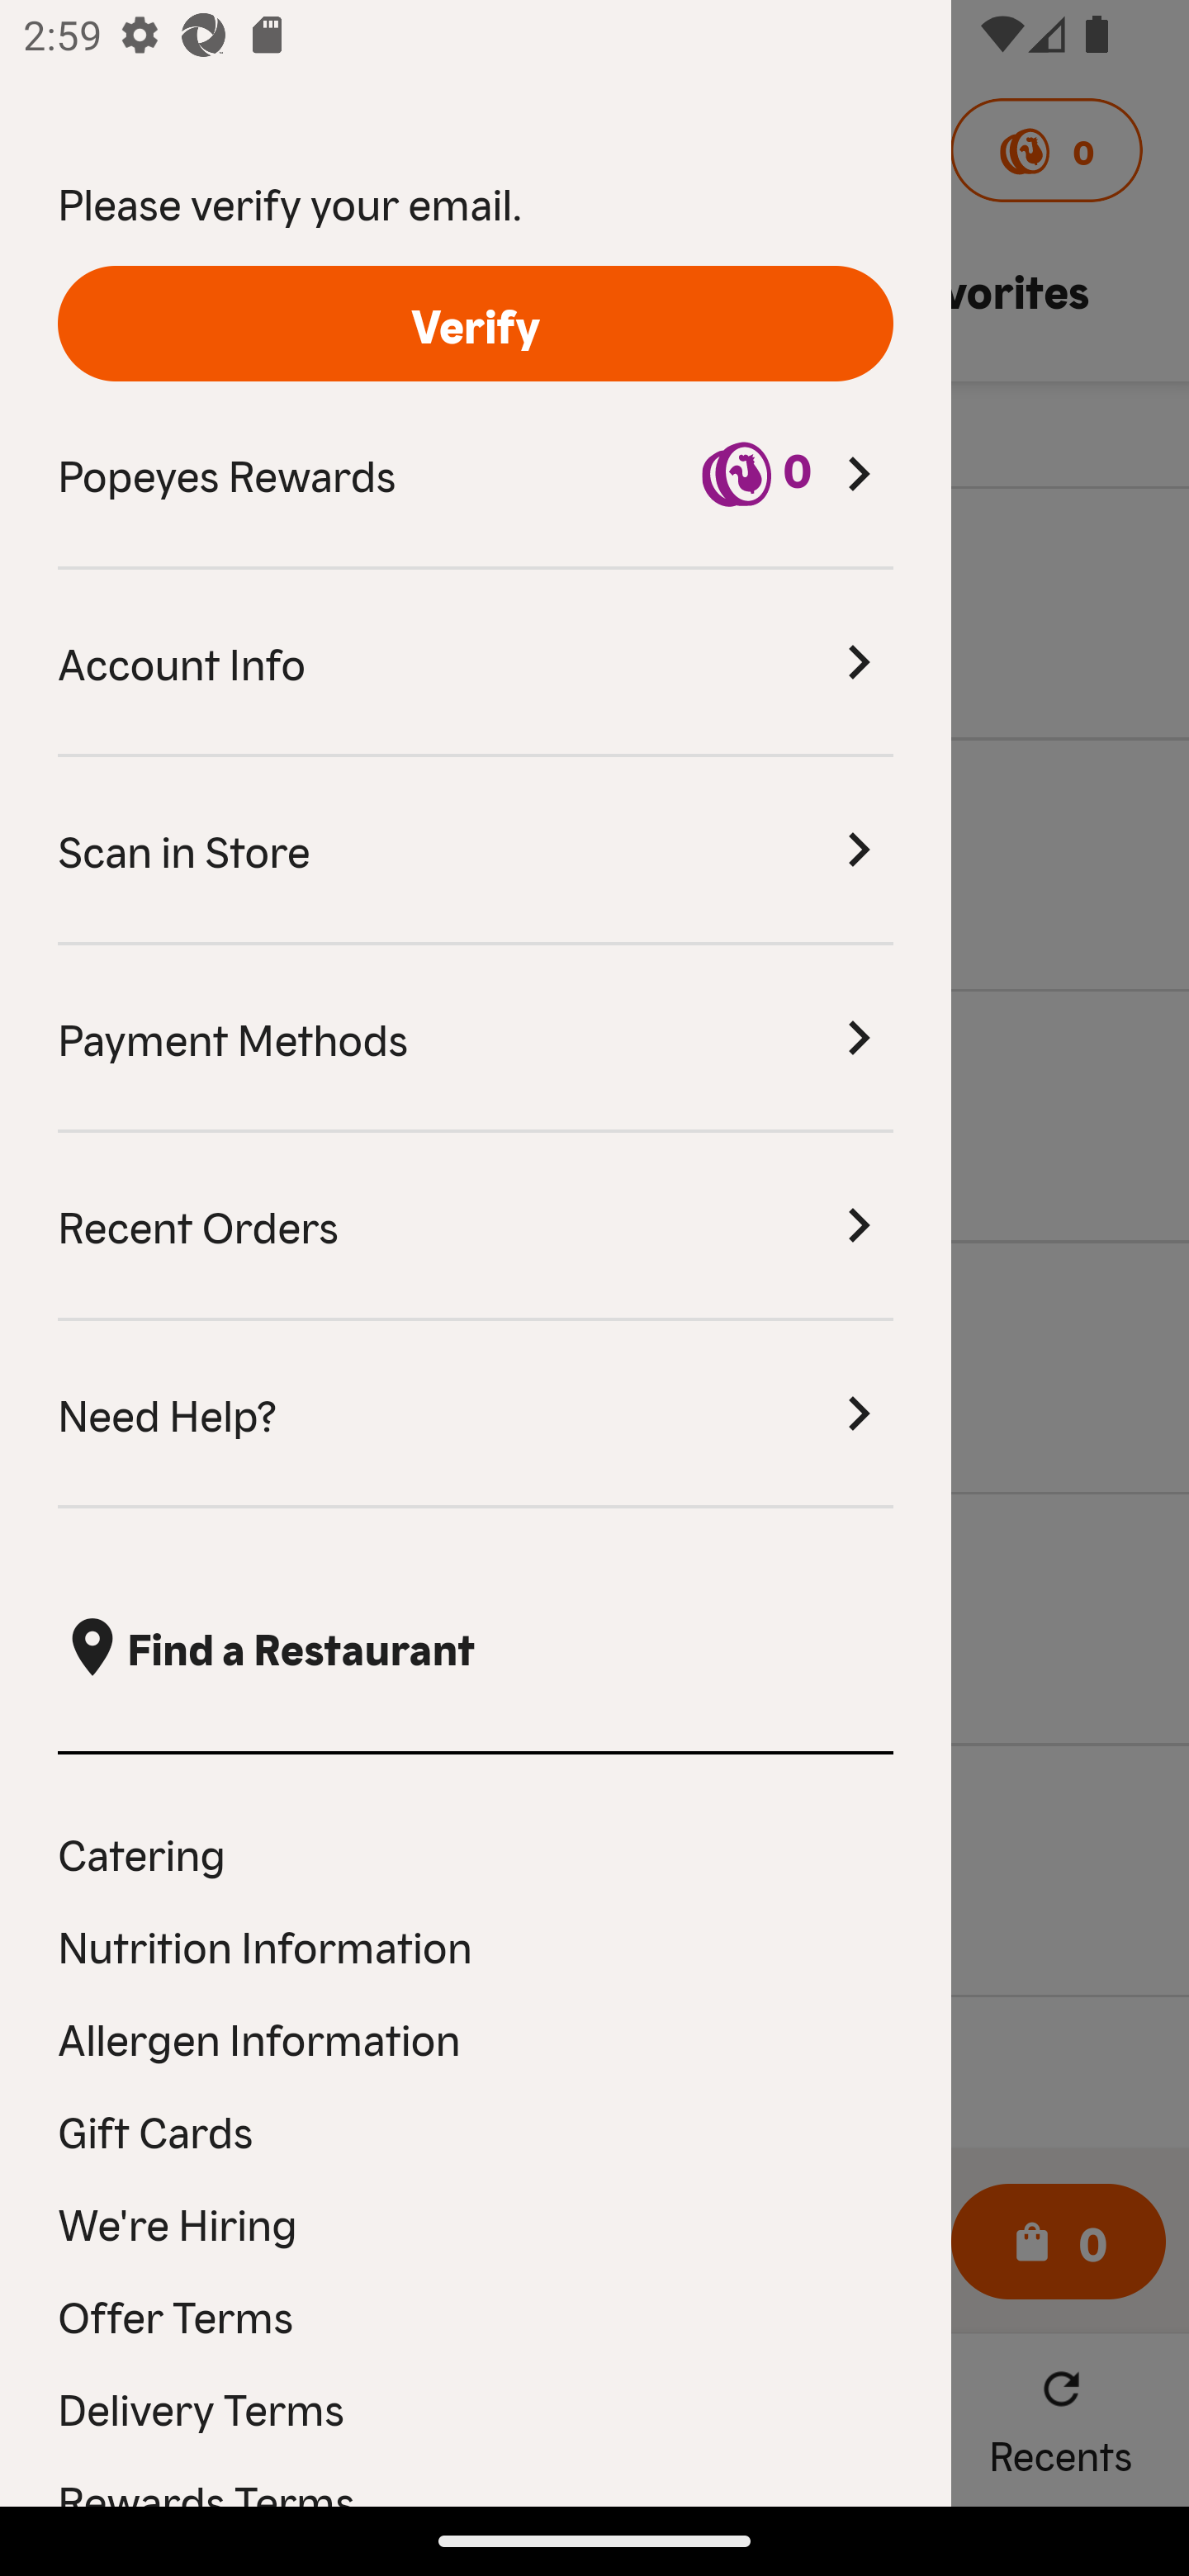 This screenshot has width=1189, height=2576. I want to click on Offer Terms, so click(476, 2315).